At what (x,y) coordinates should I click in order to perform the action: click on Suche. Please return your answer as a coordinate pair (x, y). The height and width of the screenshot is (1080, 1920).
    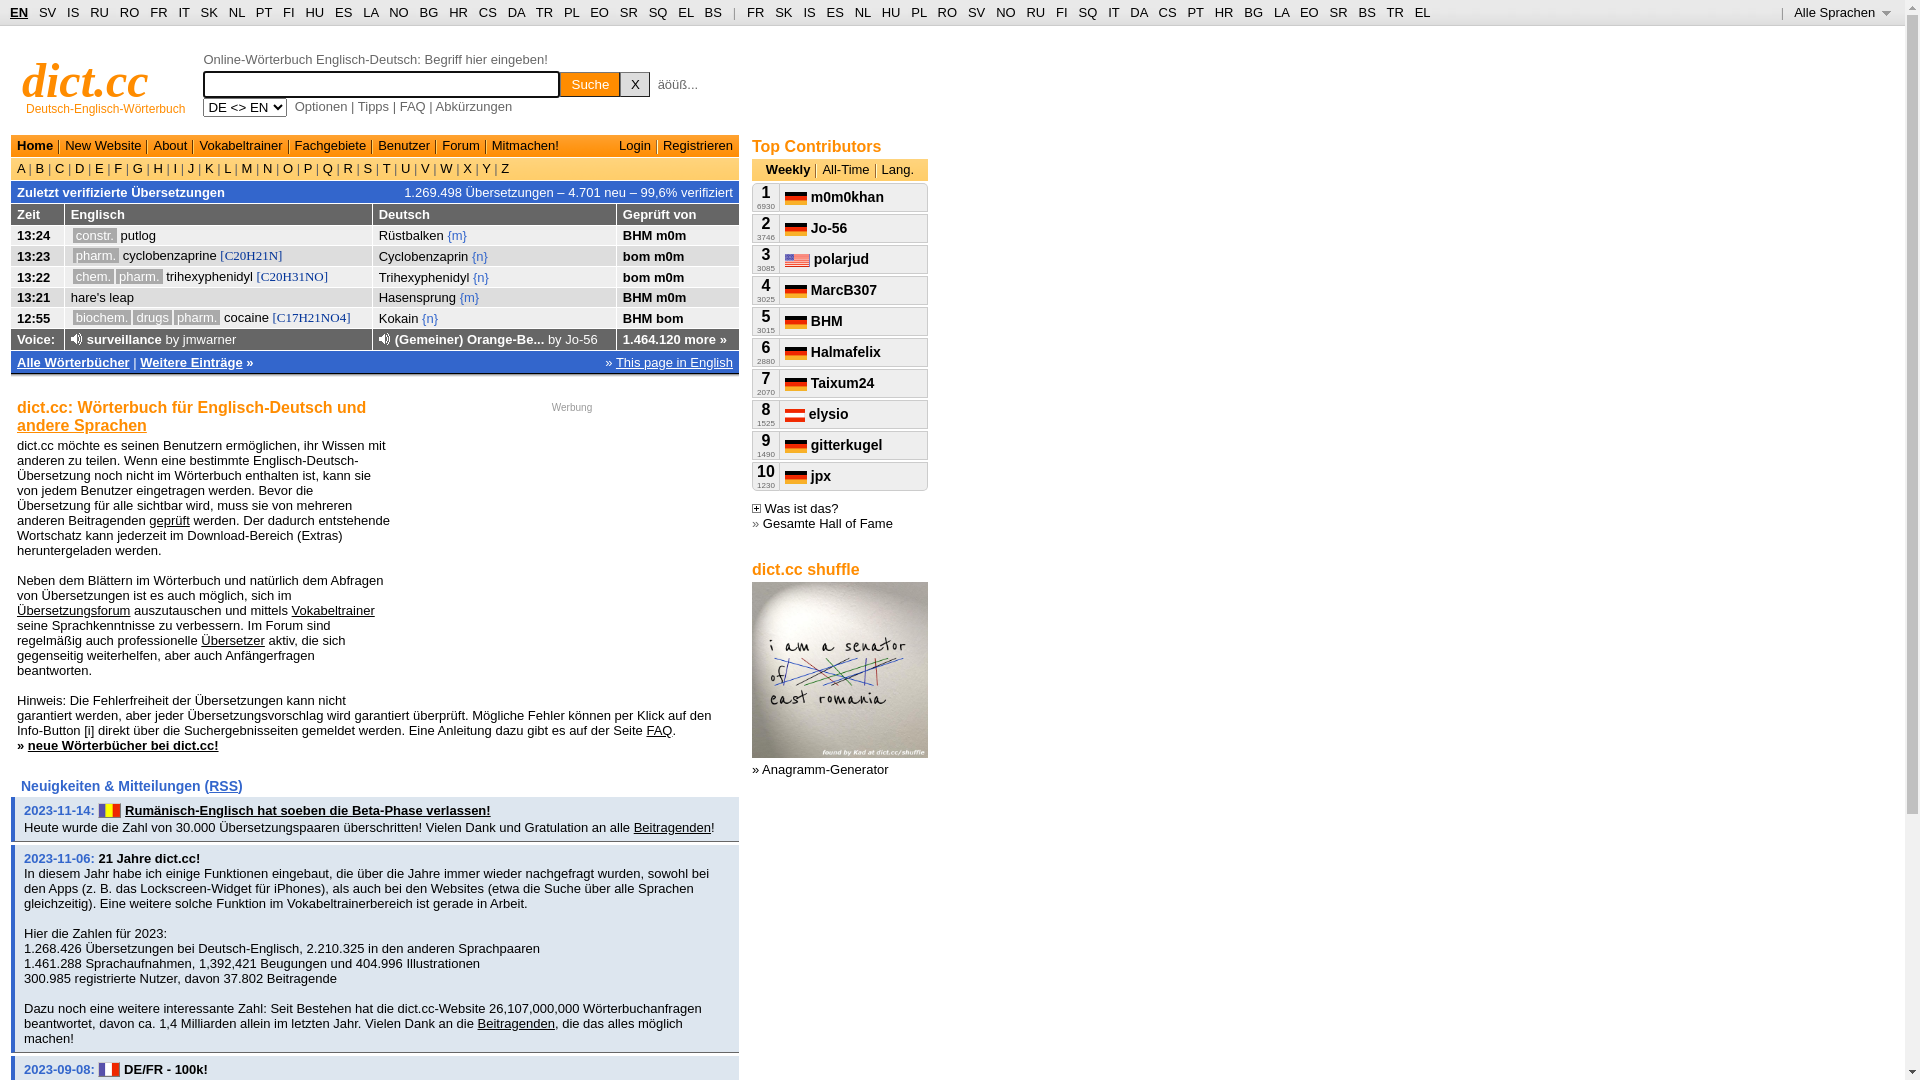
    Looking at the image, I should click on (590, 84).